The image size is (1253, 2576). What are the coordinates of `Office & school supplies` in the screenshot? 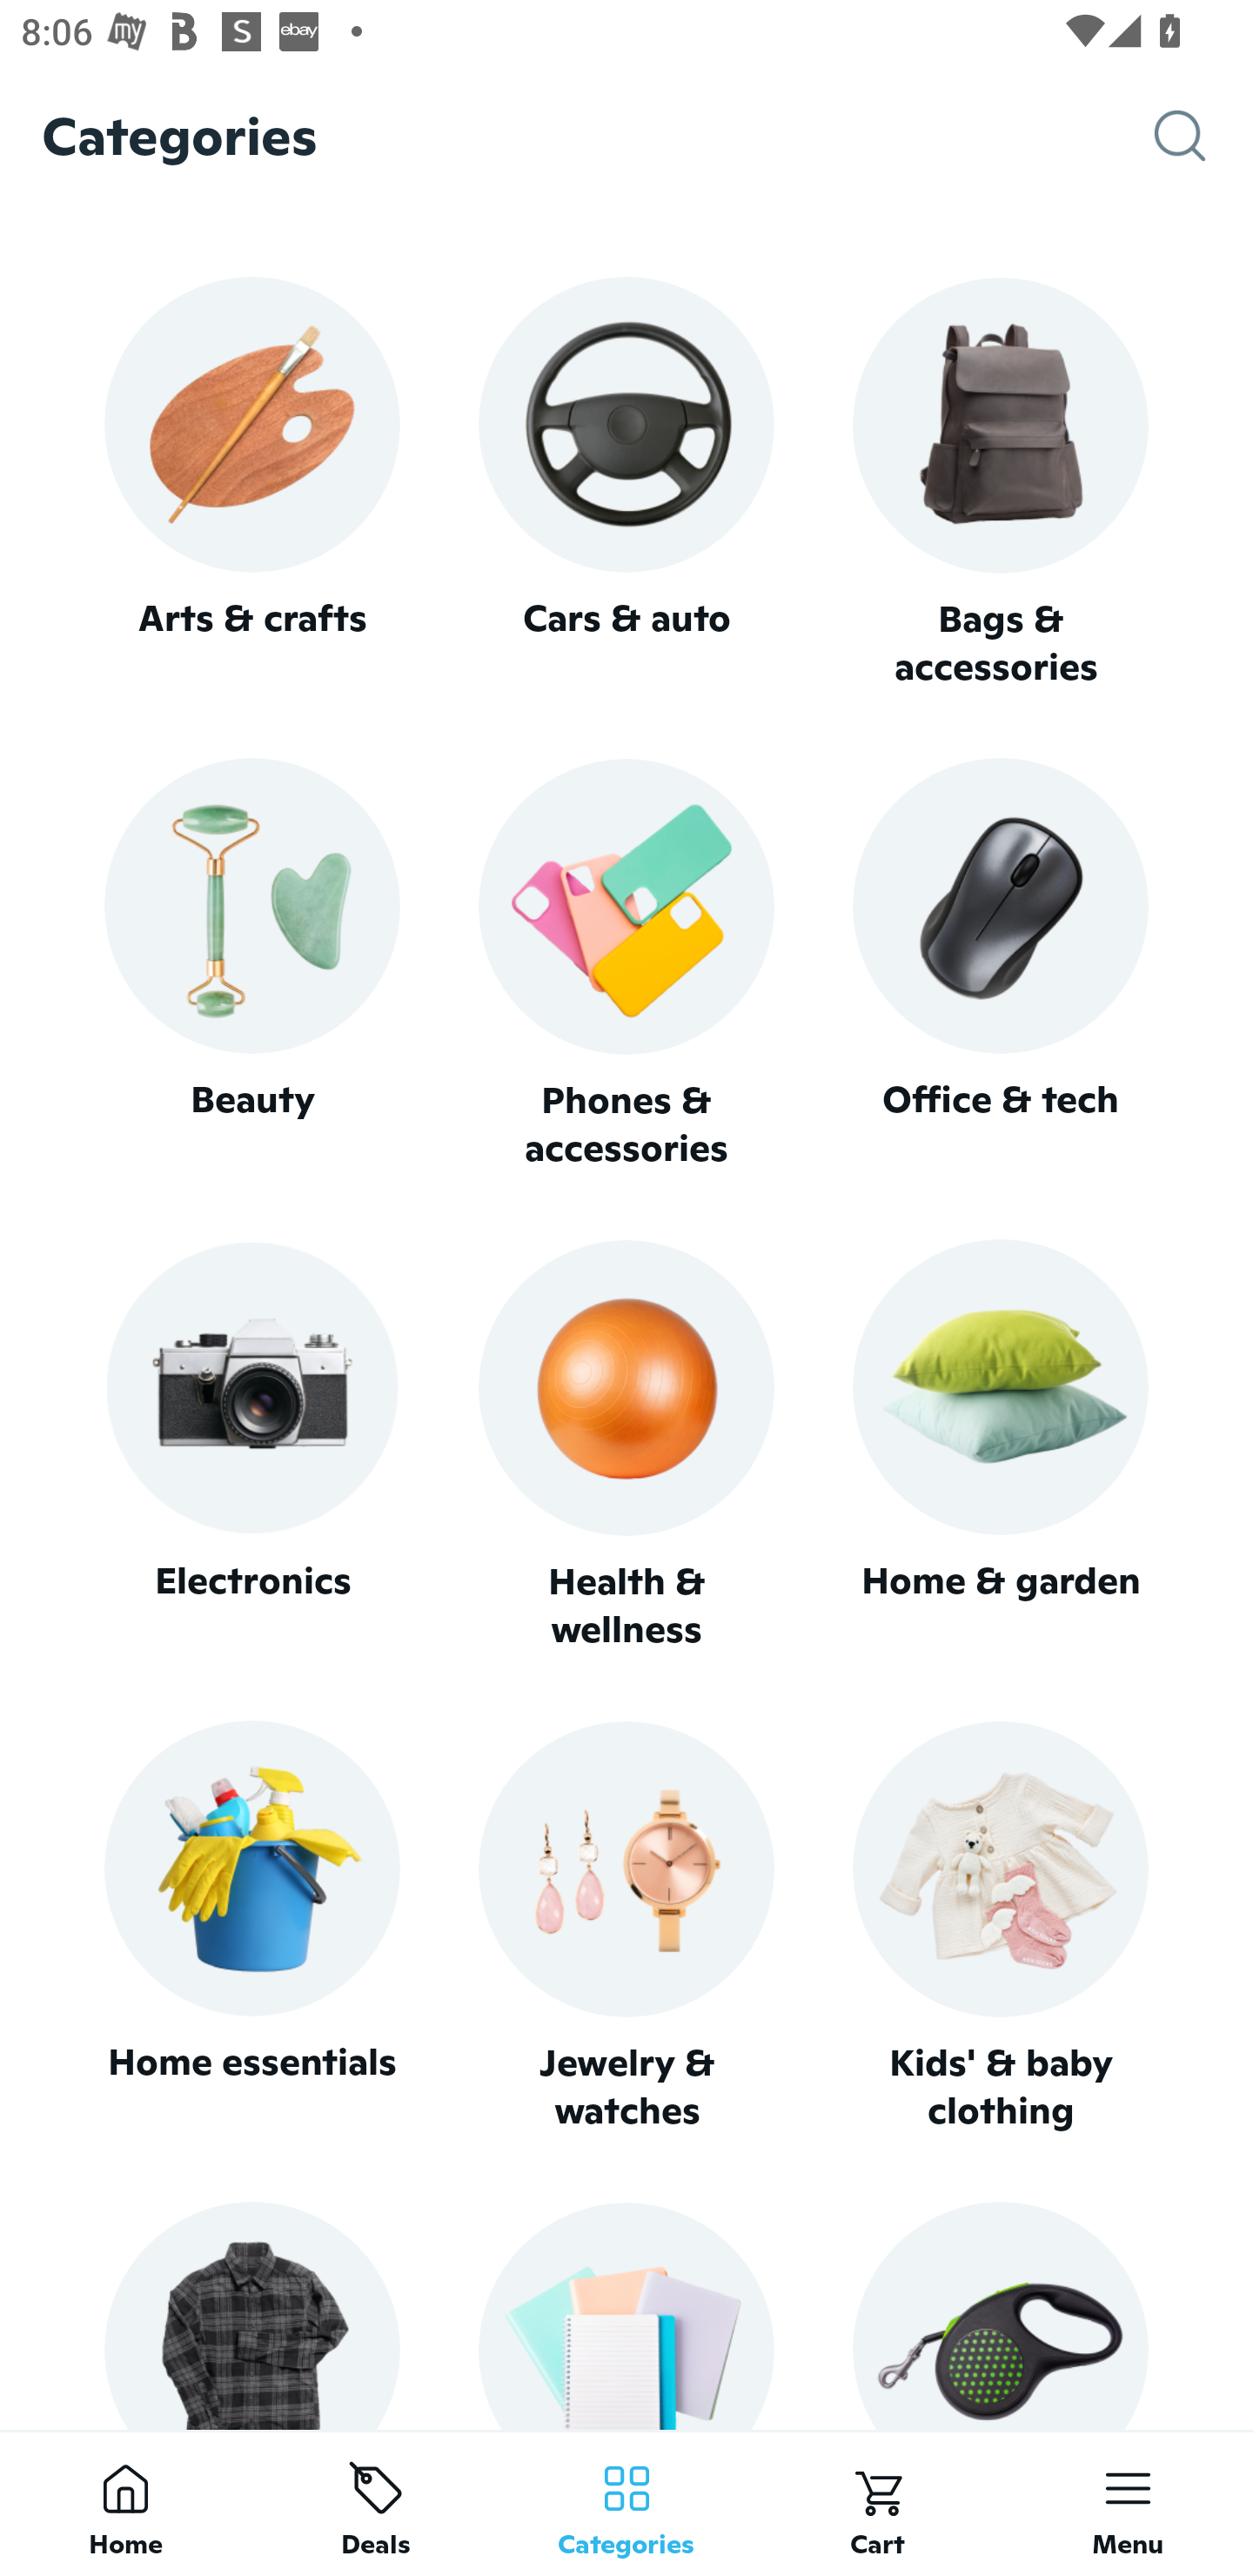 It's located at (626, 2315).